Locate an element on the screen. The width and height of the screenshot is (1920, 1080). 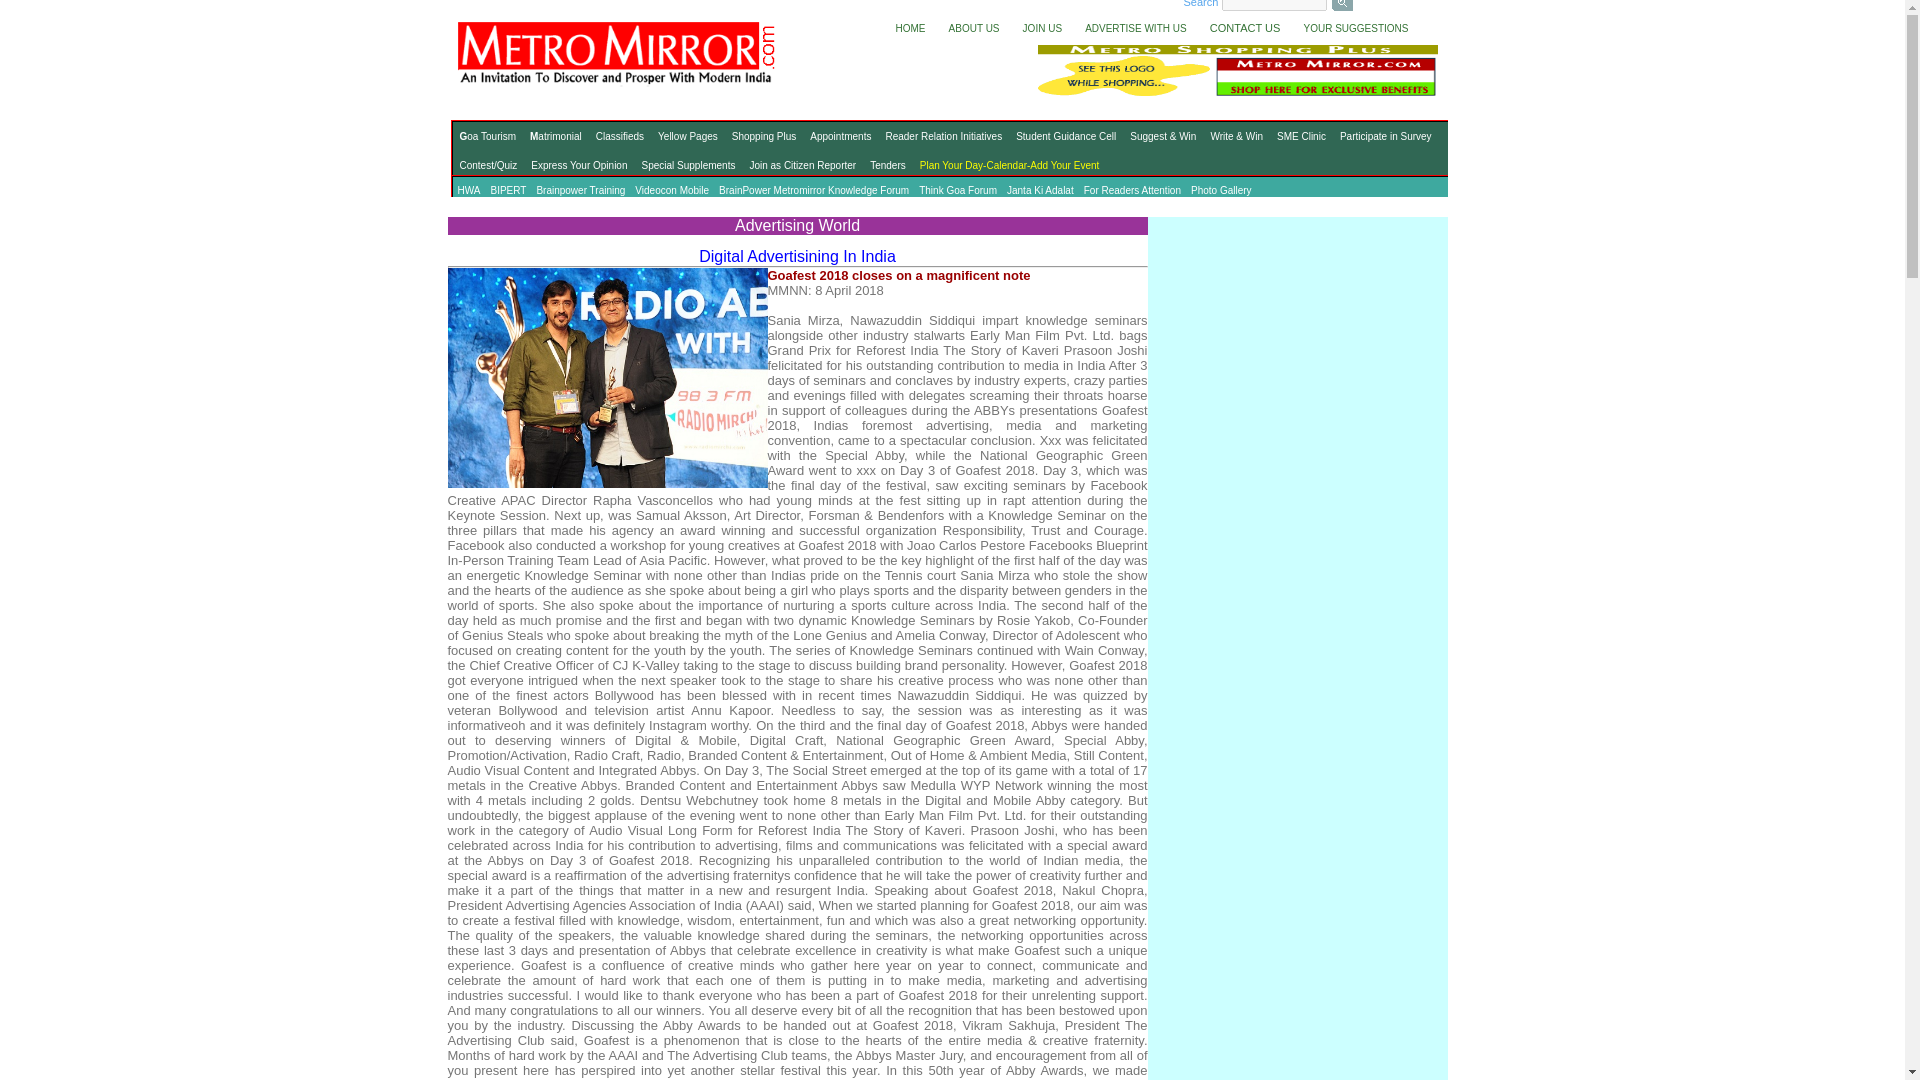
Digital Advertisining In India is located at coordinates (797, 256).